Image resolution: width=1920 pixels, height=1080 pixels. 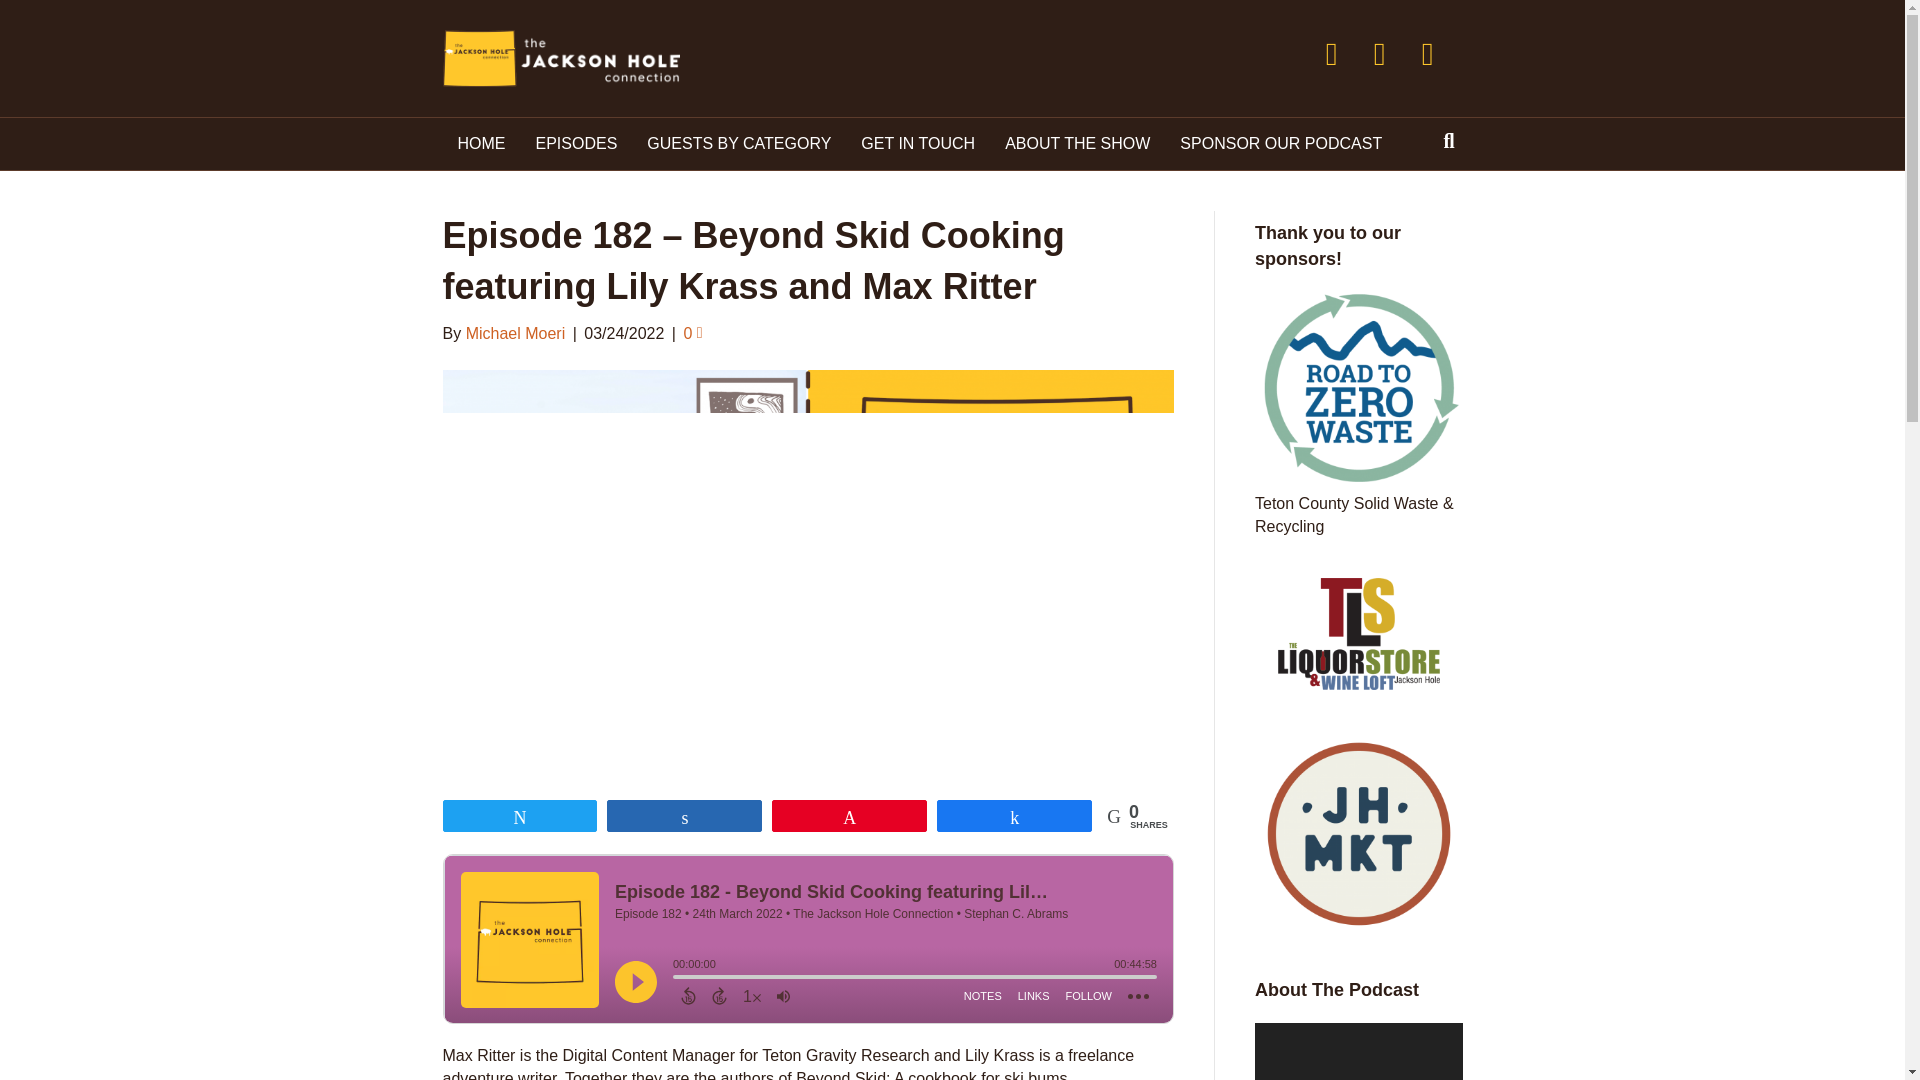 What do you see at coordinates (1331, 54) in the screenshot?
I see `Facebook` at bounding box center [1331, 54].